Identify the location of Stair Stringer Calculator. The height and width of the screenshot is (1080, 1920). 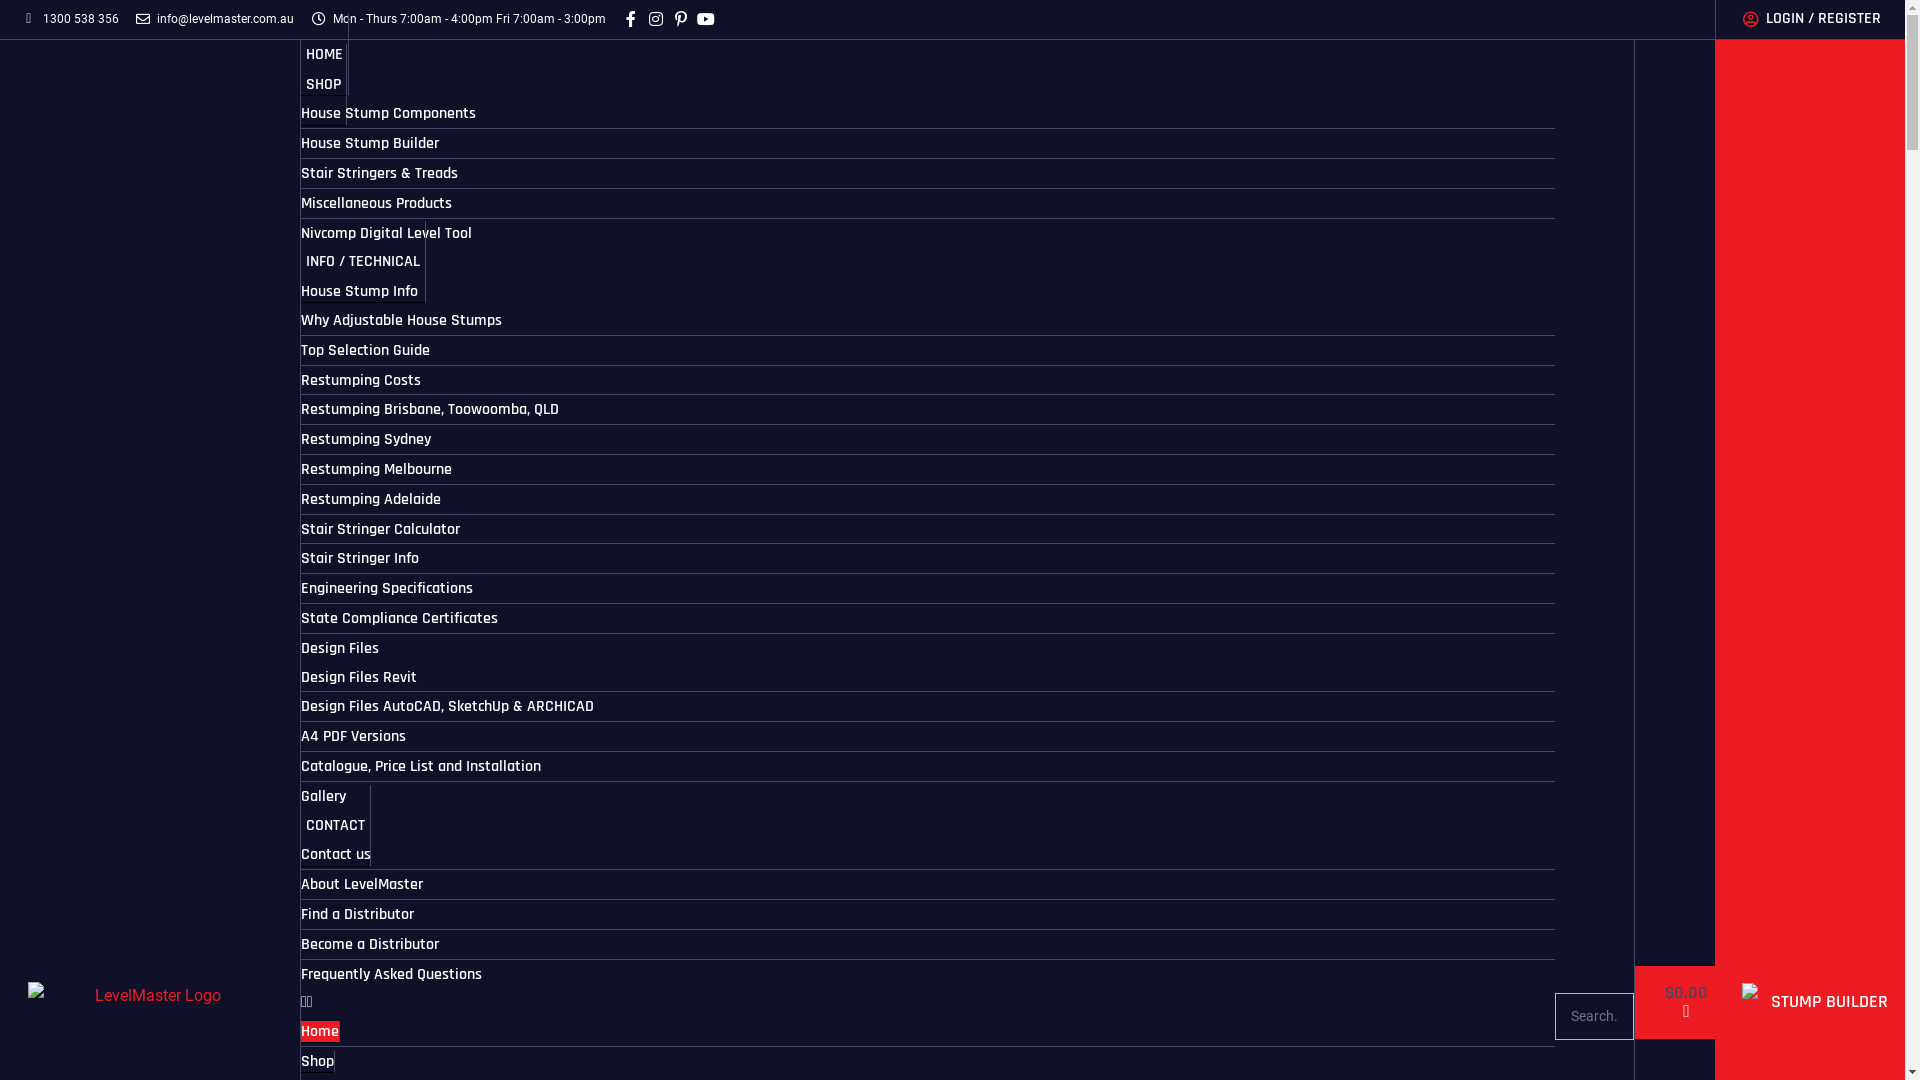
(380, 530).